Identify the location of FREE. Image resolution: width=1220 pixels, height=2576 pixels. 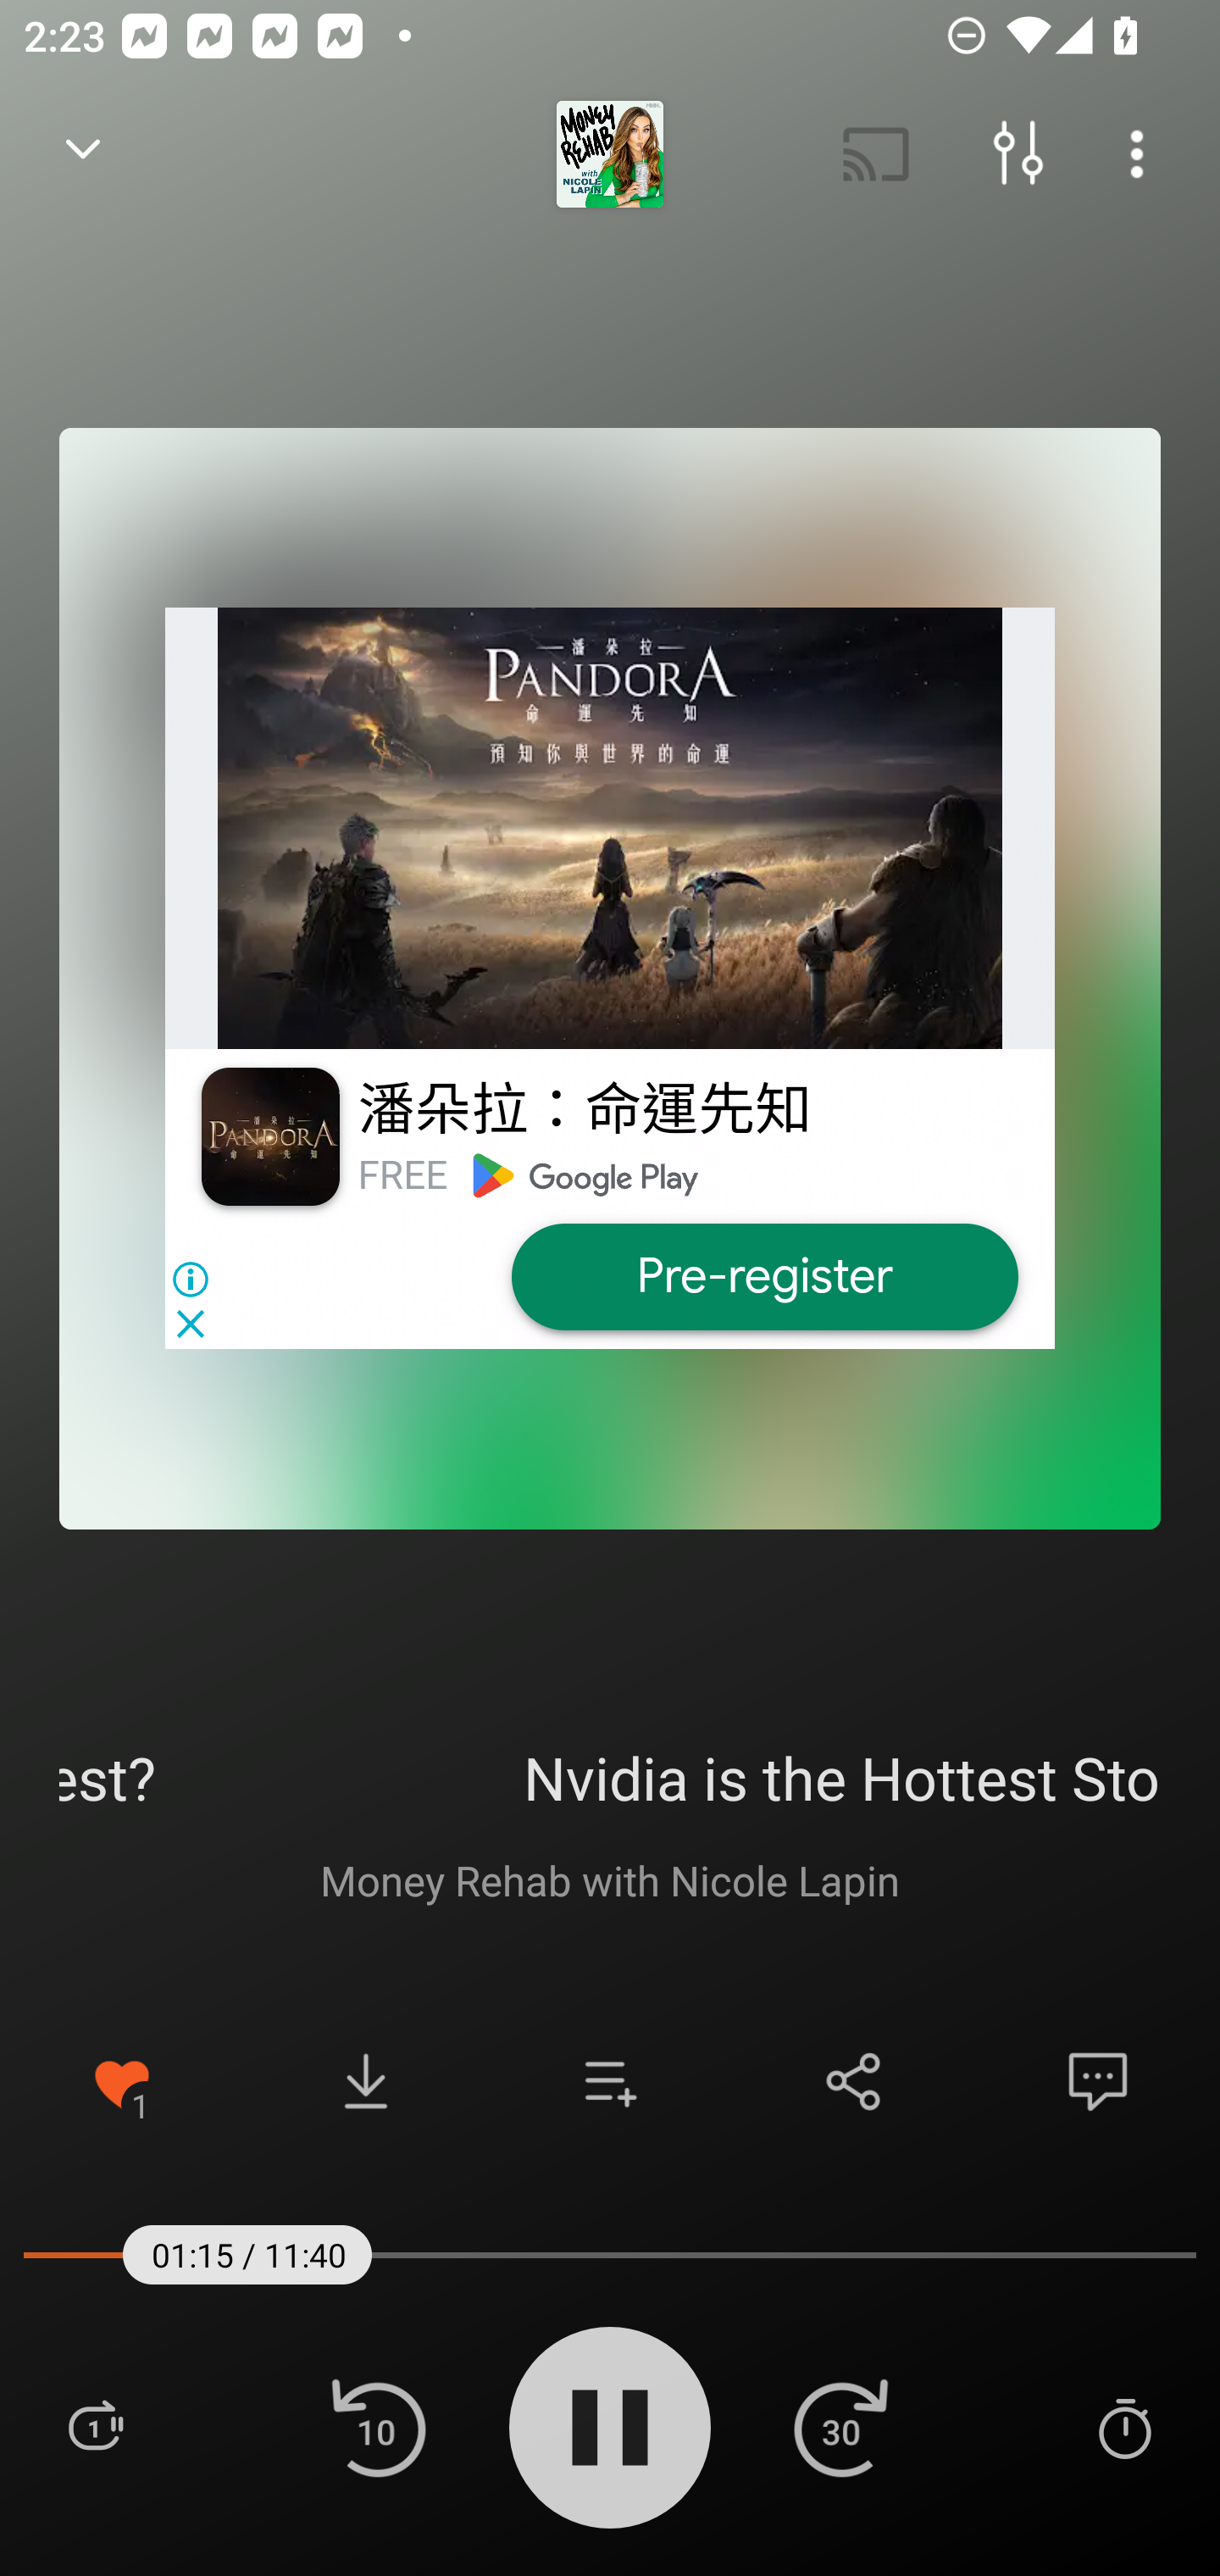
(402, 1174).